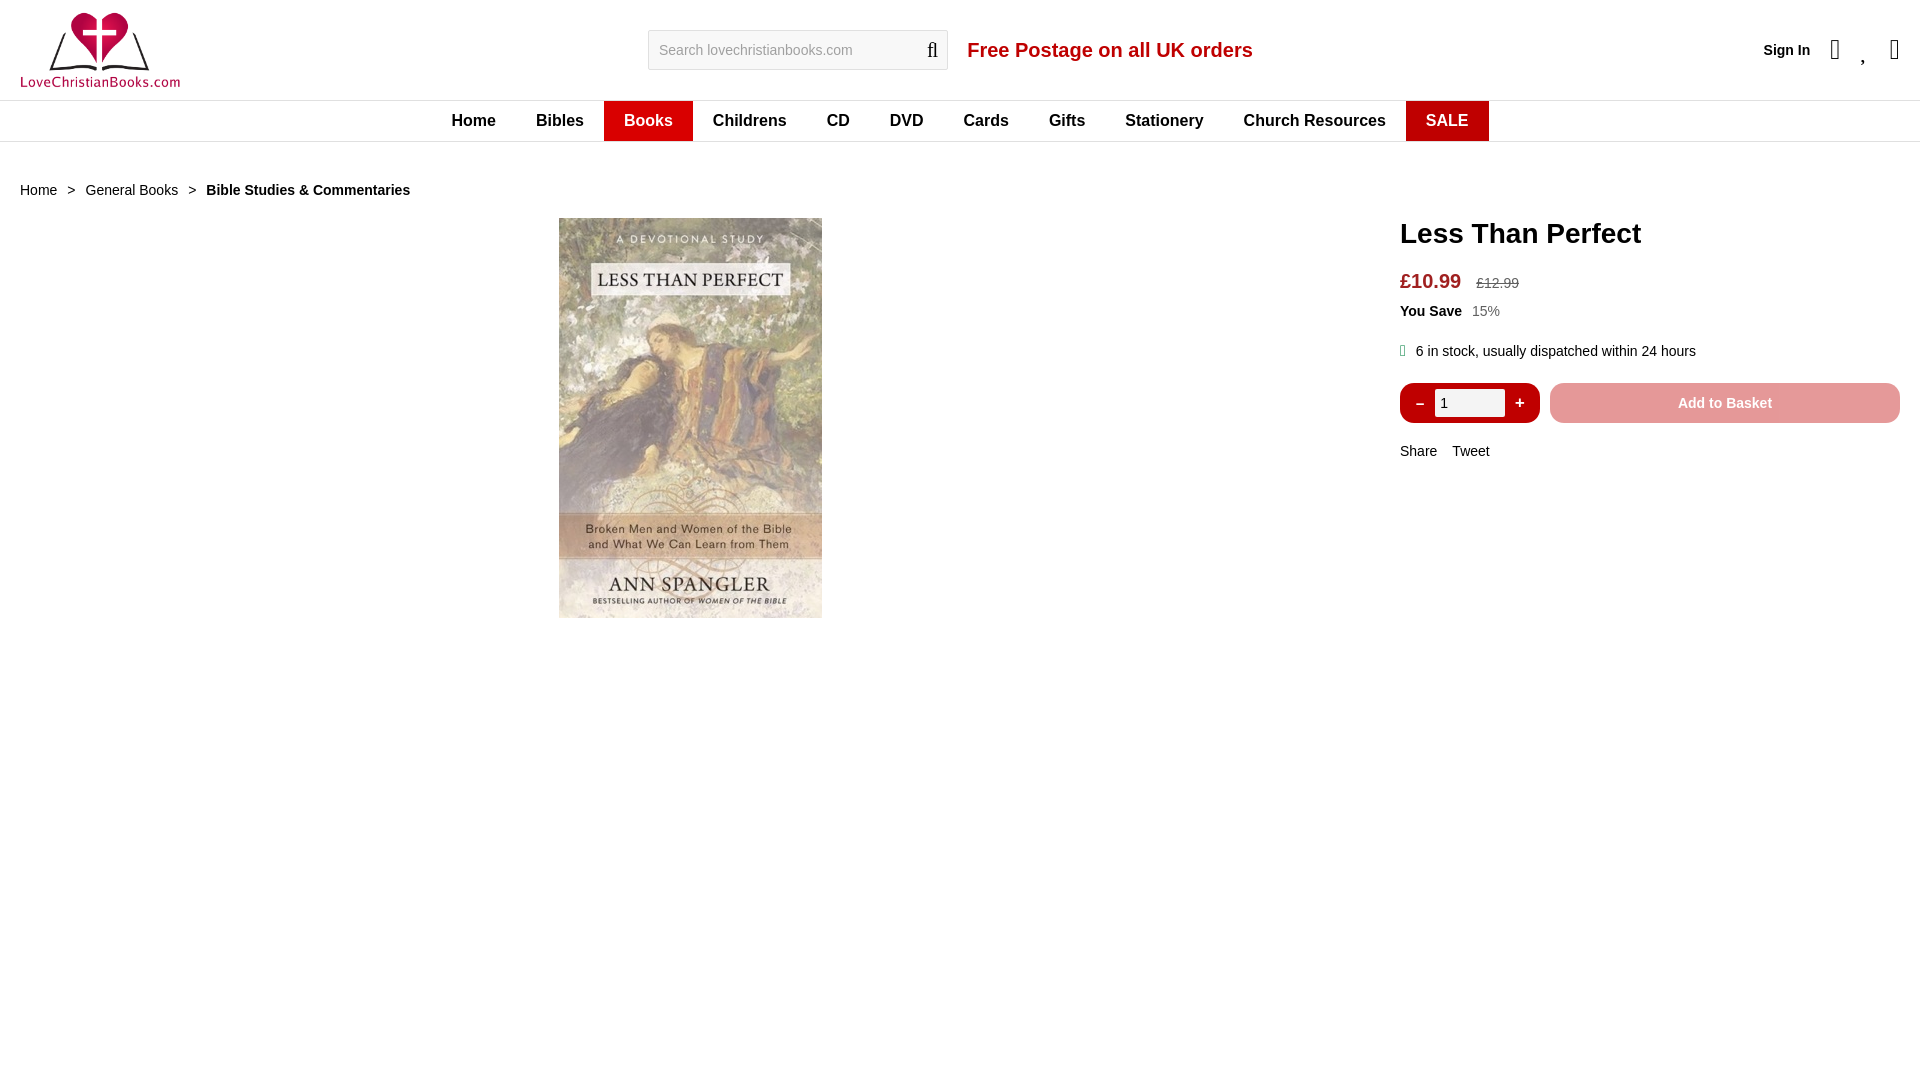  What do you see at coordinates (1787, 50) in the screenshot?
I see `Sign In` at bounding box center [1787, 50].